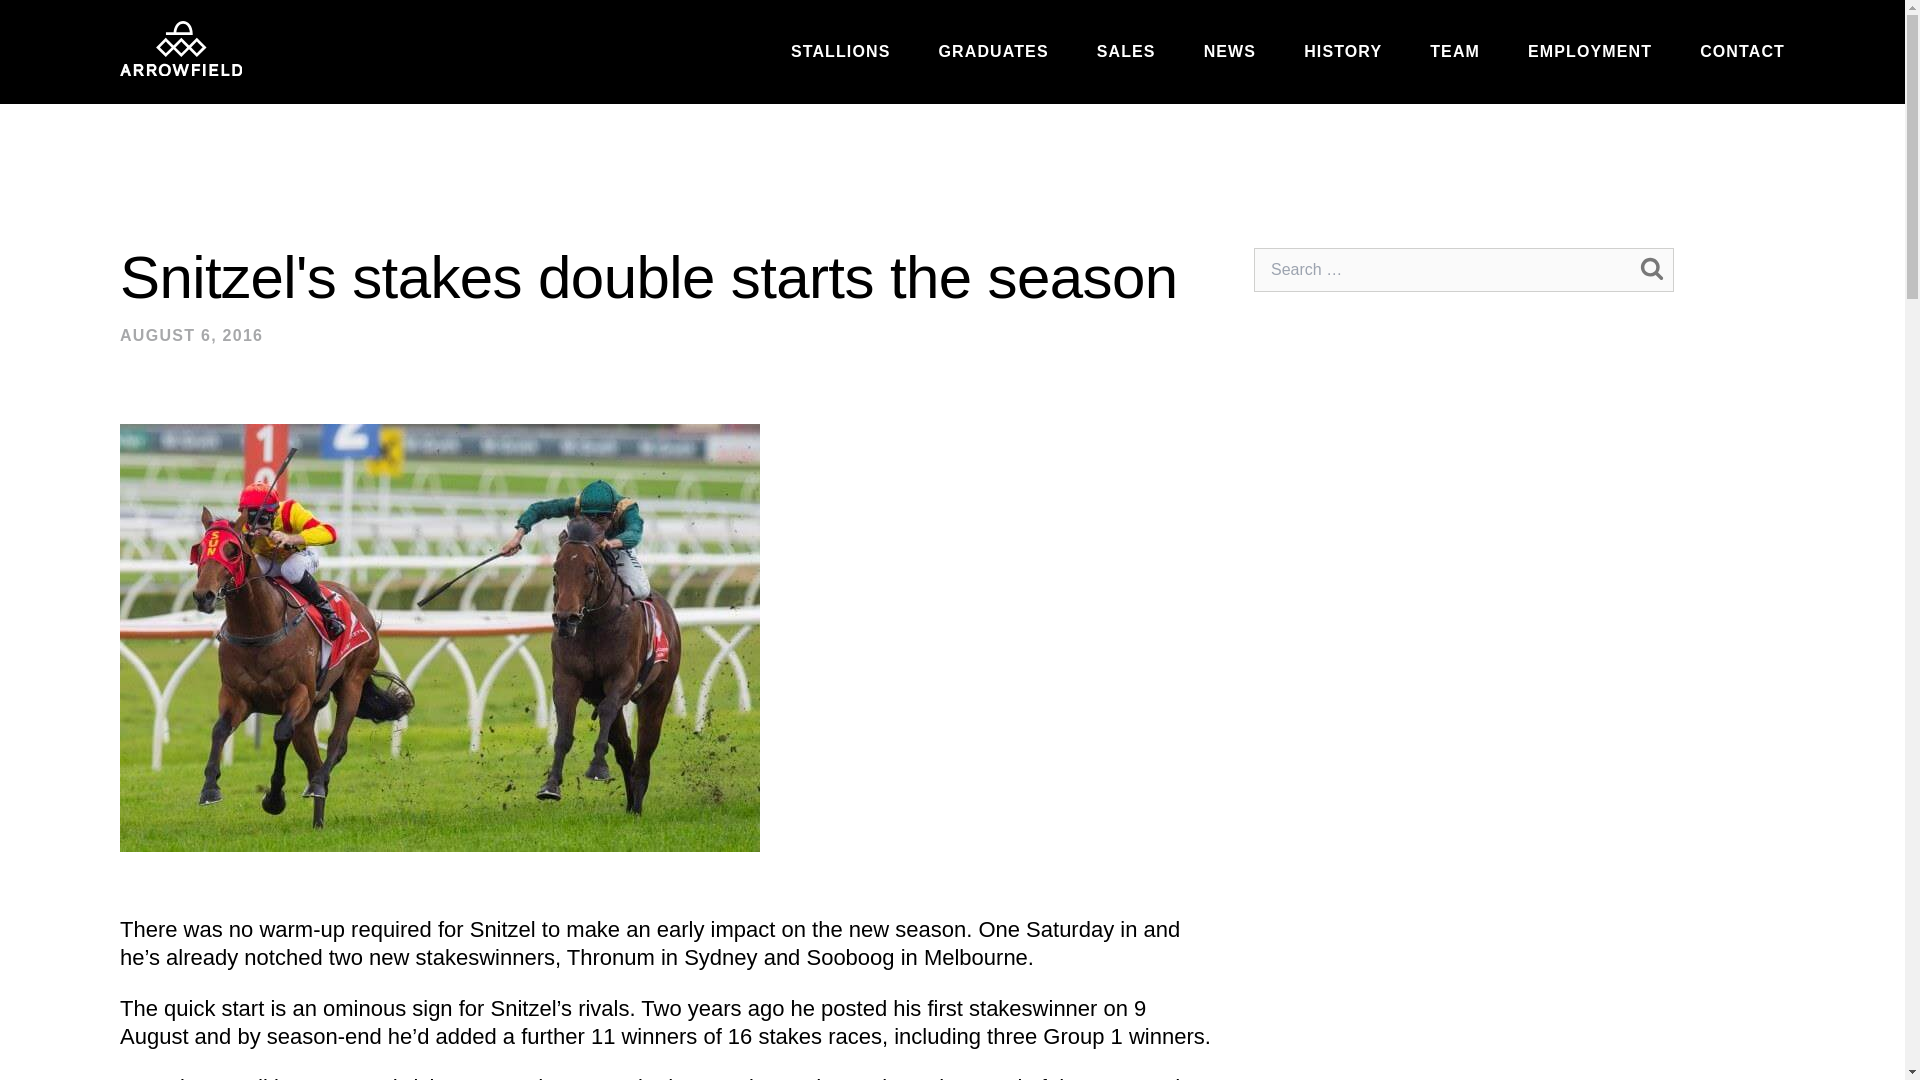  What do you see at coordinates (1342, 52) in the screenshot?
I see `HISTORY` at bounding box center [1342, 52].